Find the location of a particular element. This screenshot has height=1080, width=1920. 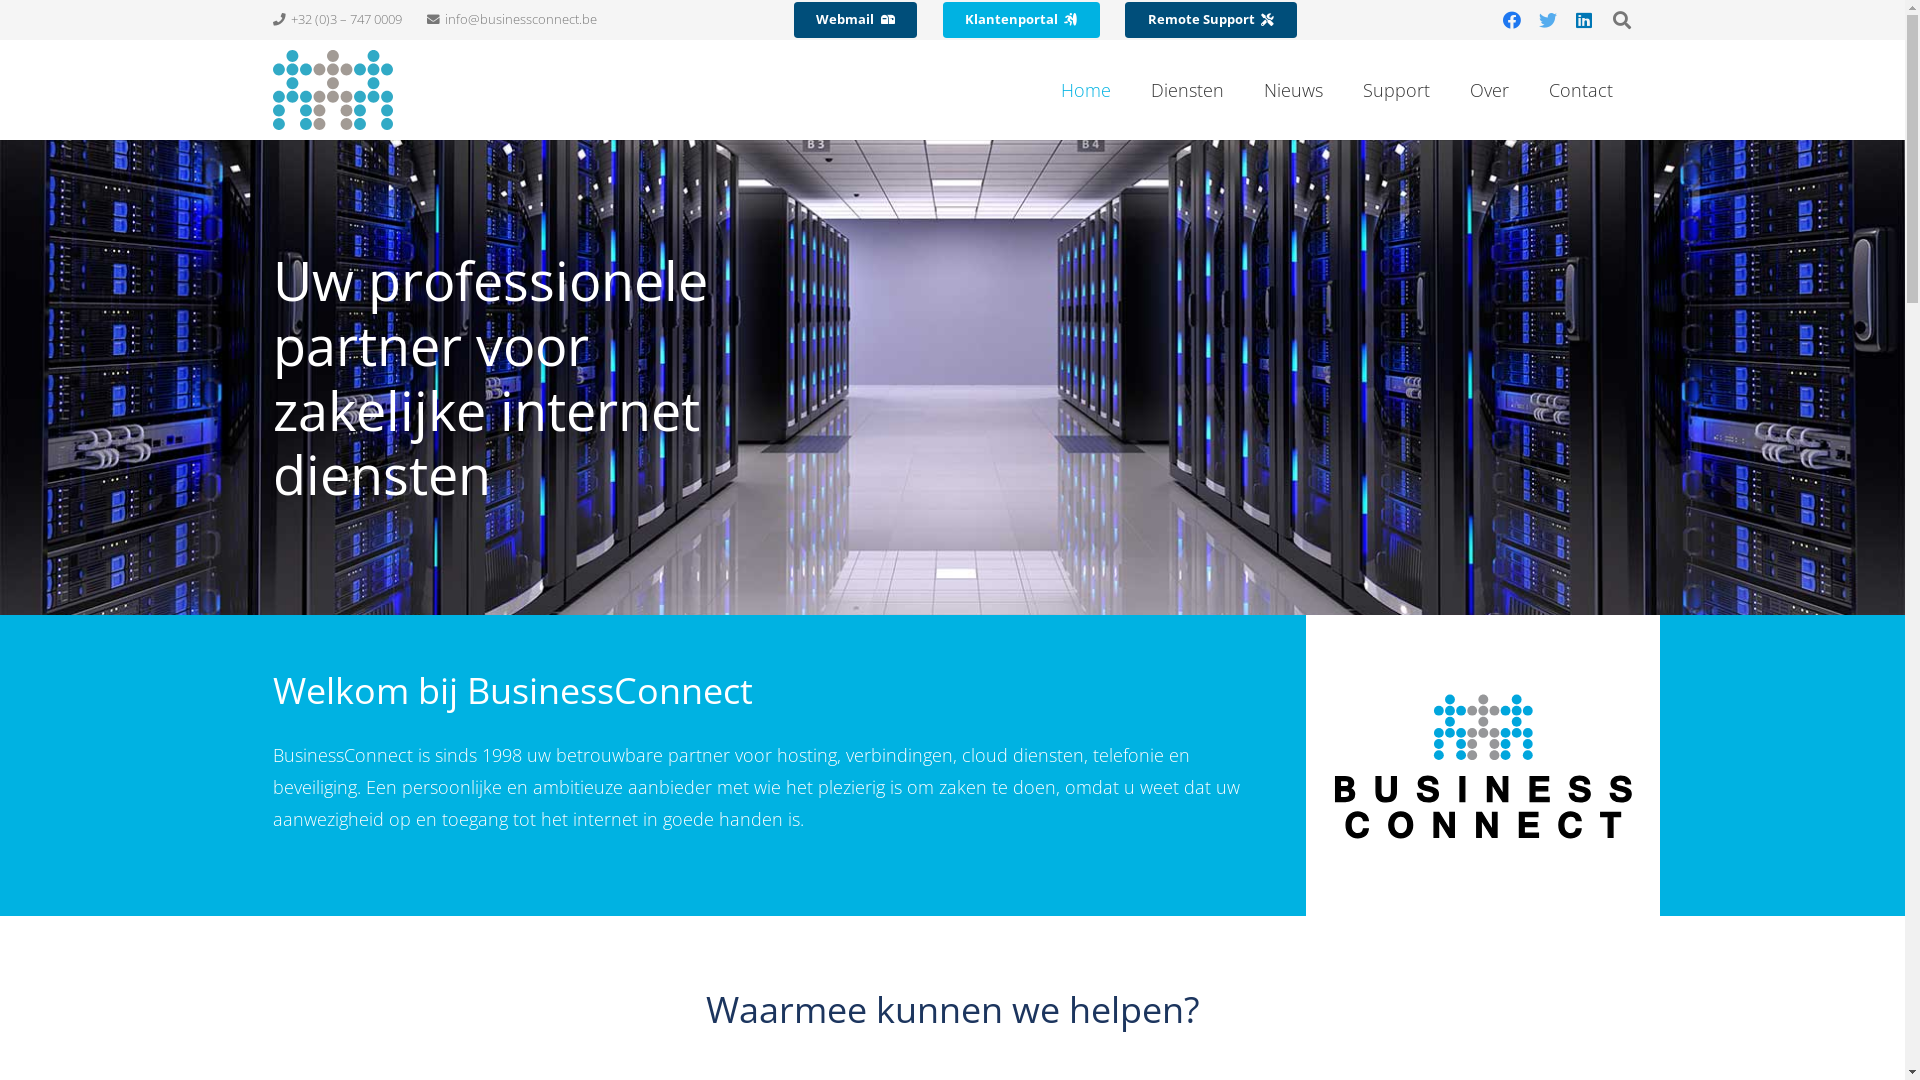

beveiliging is located at coordinates (314, 787).